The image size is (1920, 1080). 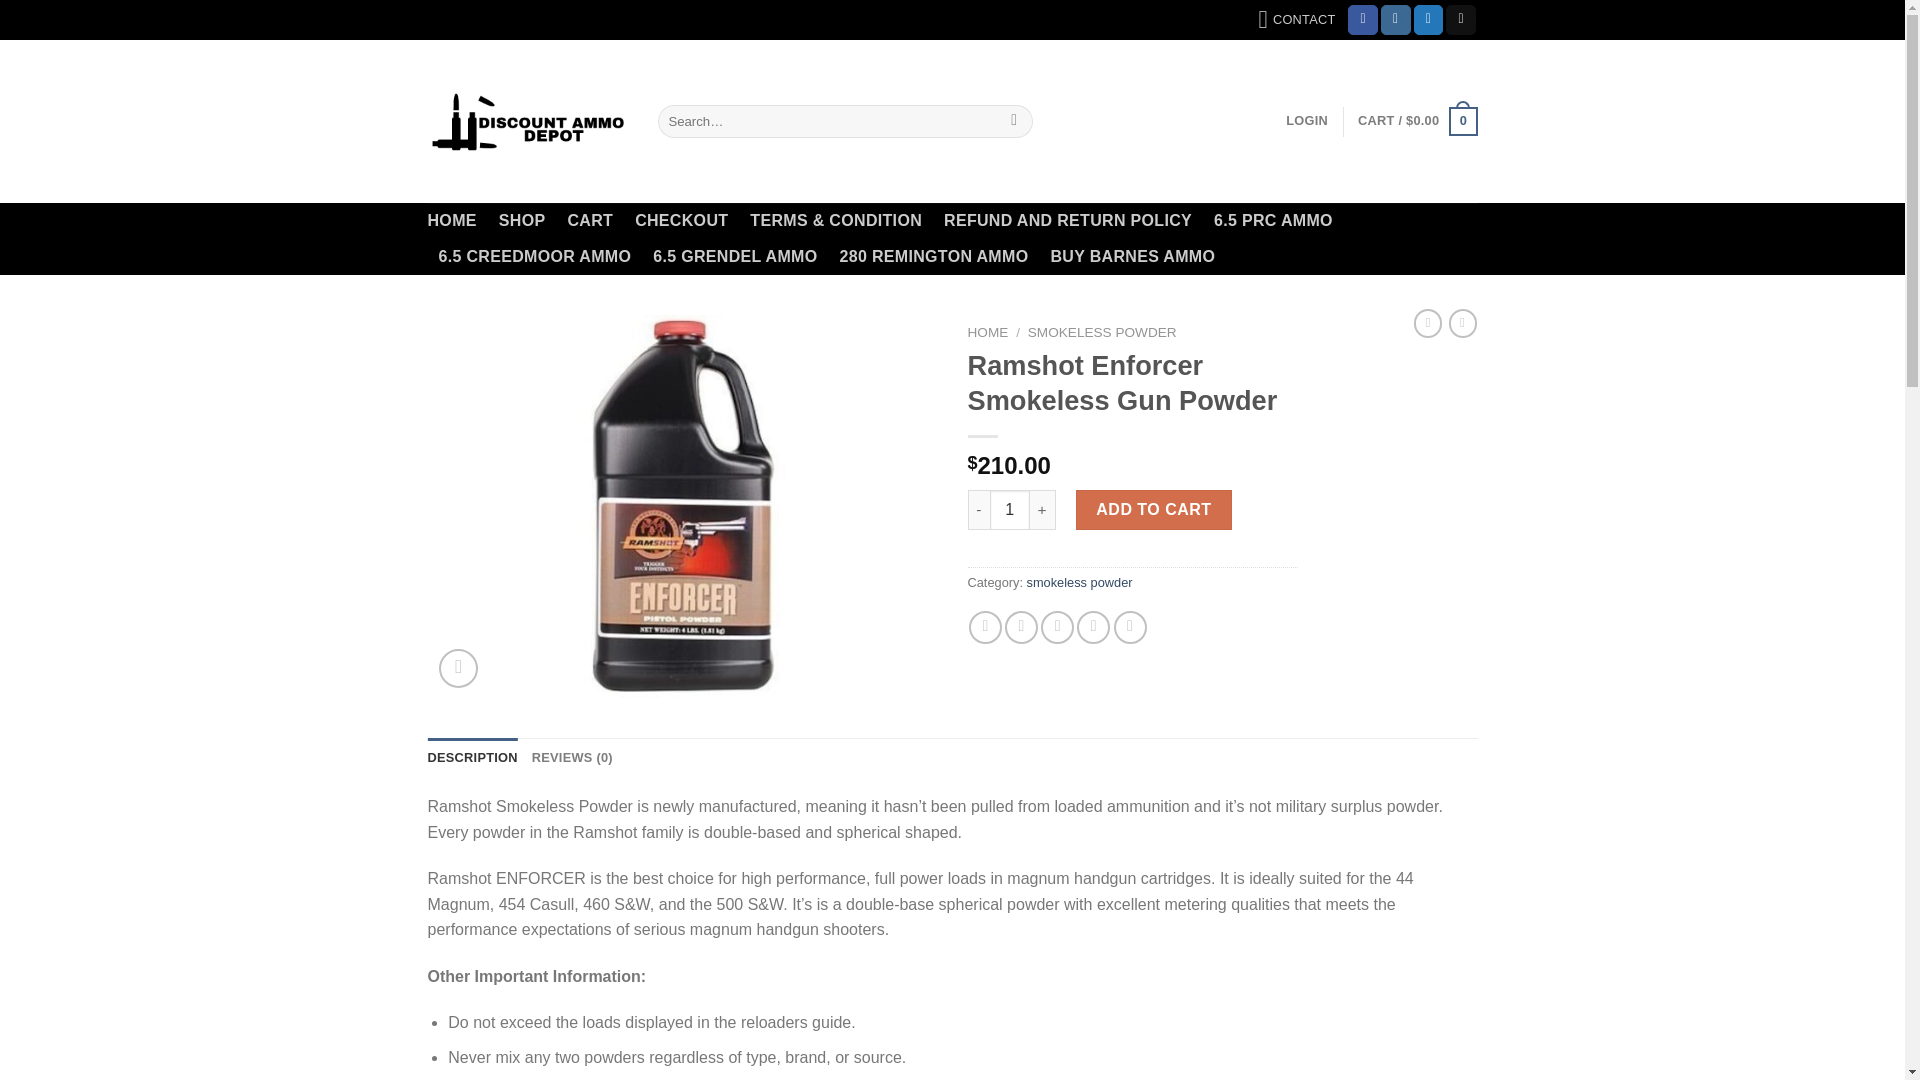 I want to click on HOME, so click(x=452, y=220).